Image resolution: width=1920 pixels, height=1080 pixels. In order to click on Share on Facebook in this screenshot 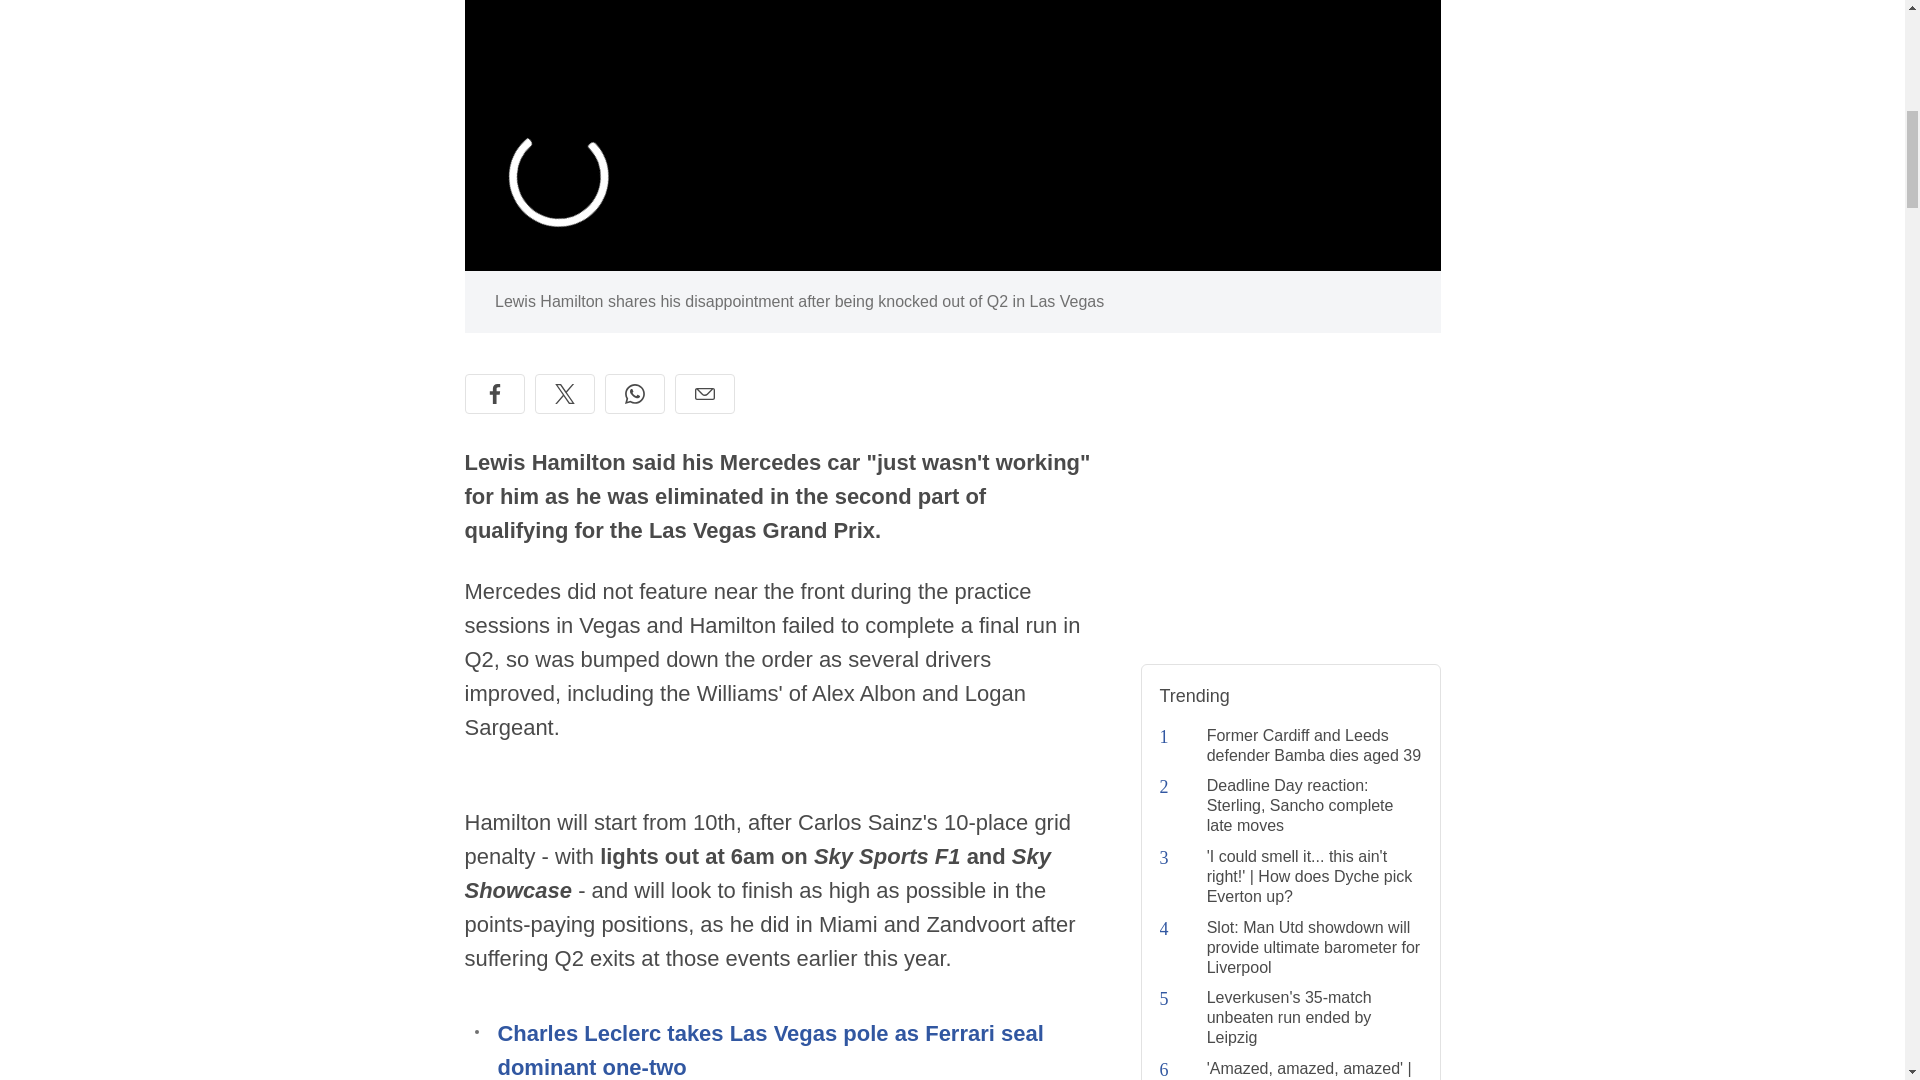, I will do `click(494, 393)`.